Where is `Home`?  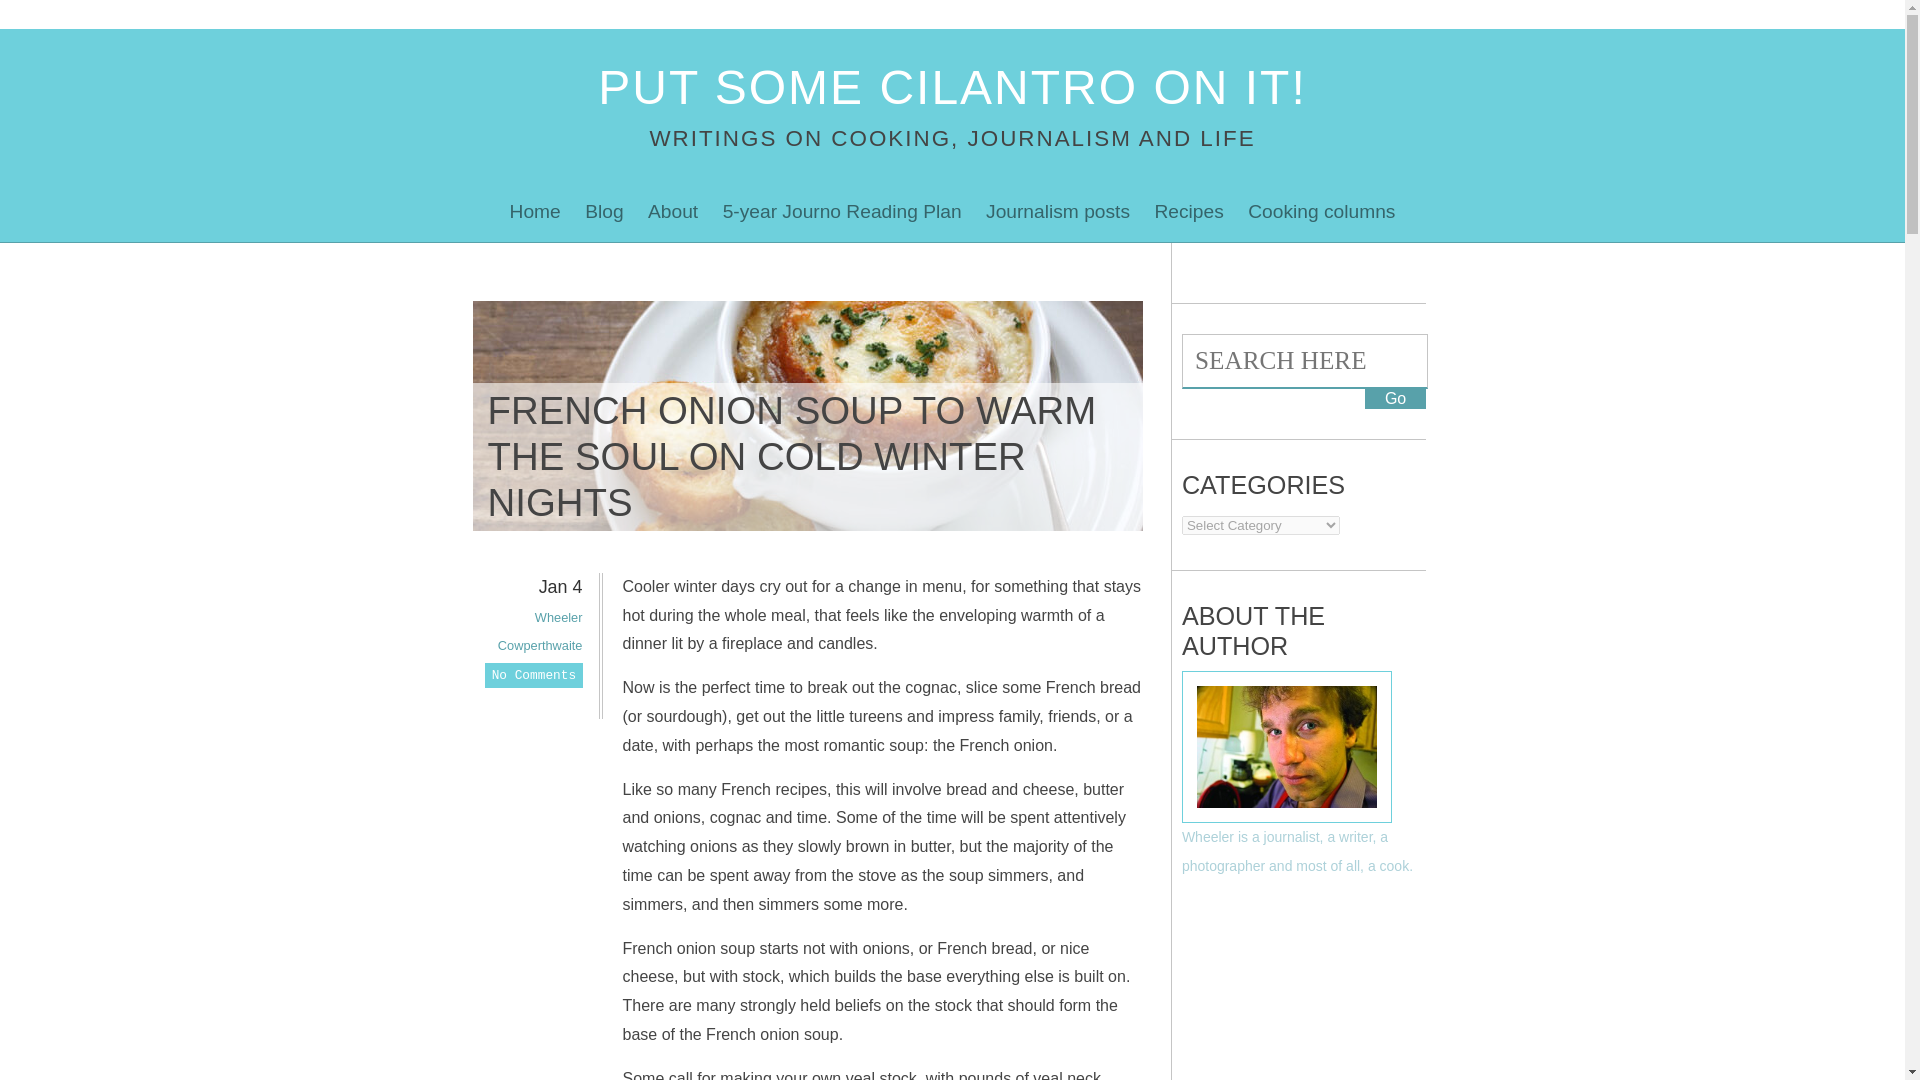 Home is located at coordinates (534, 212).